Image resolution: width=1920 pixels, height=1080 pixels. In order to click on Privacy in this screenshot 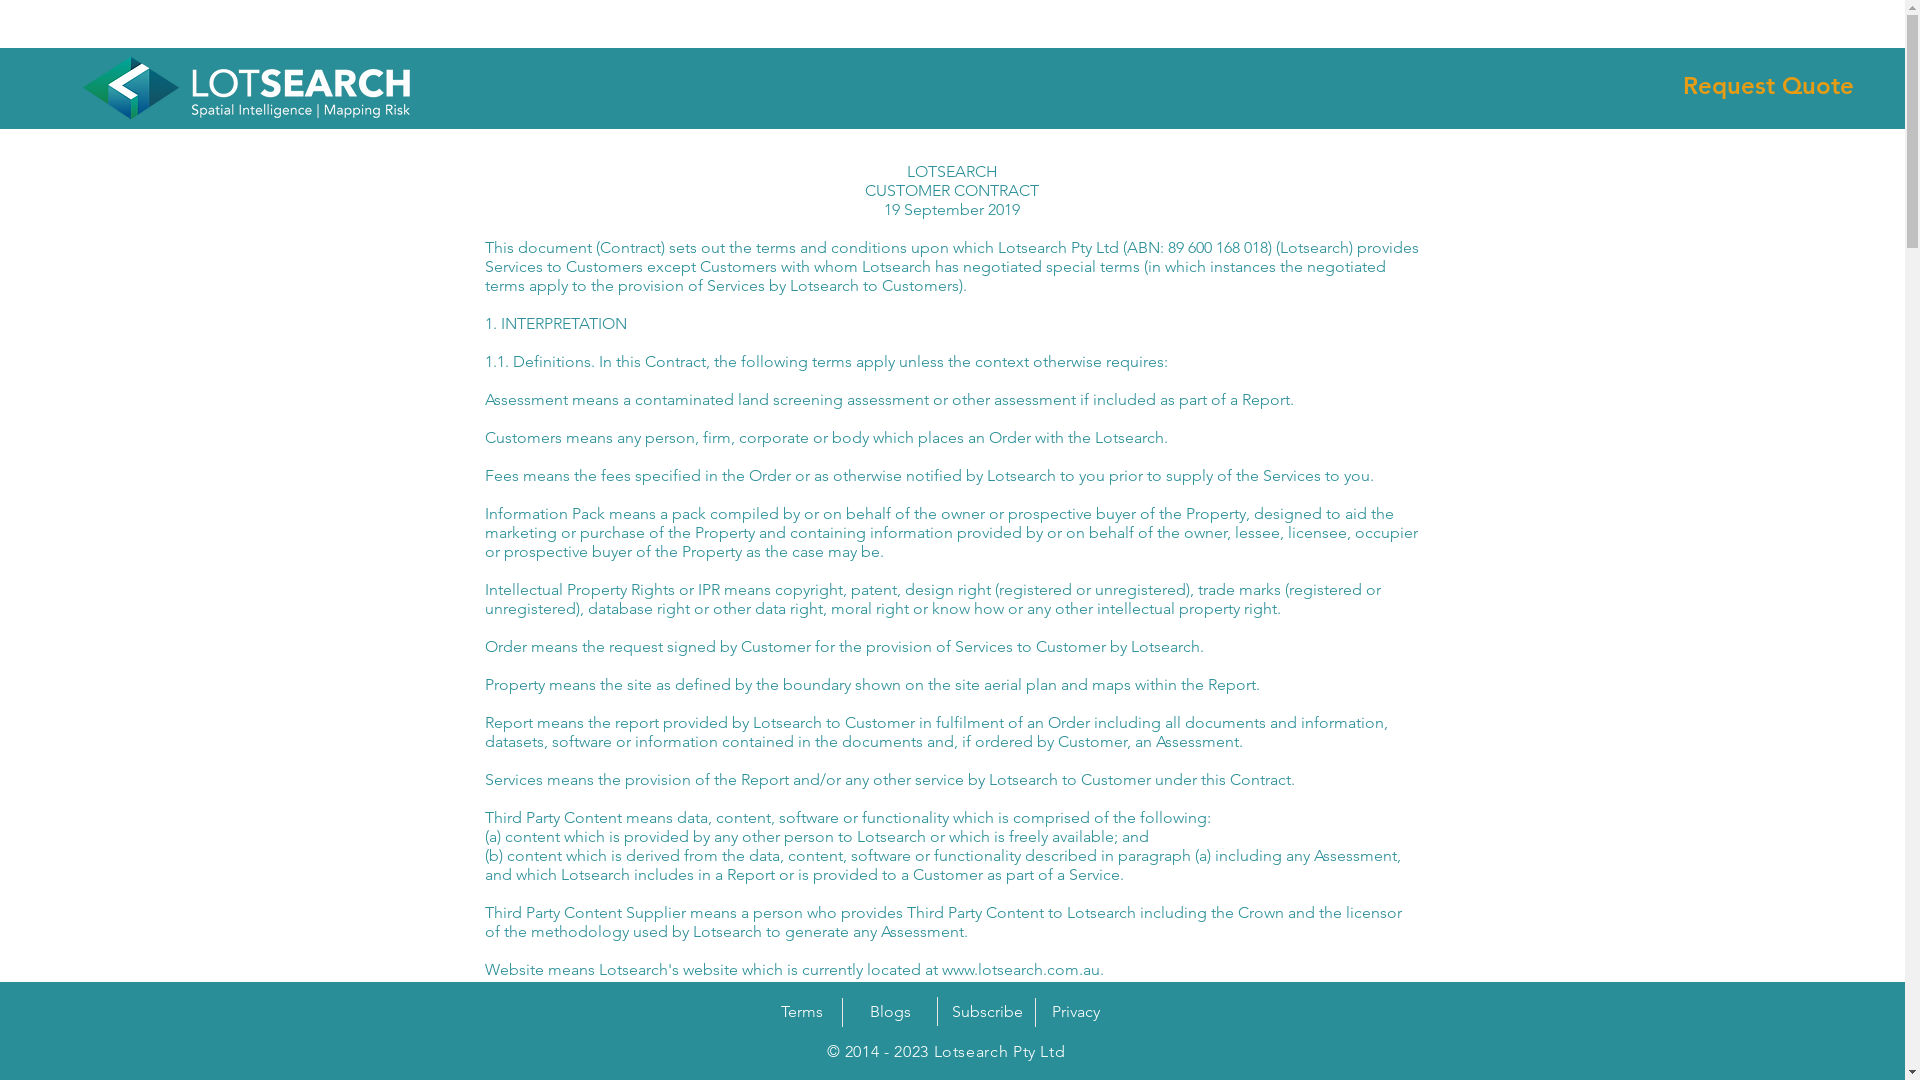, I will do `click(1076, 1012)`.